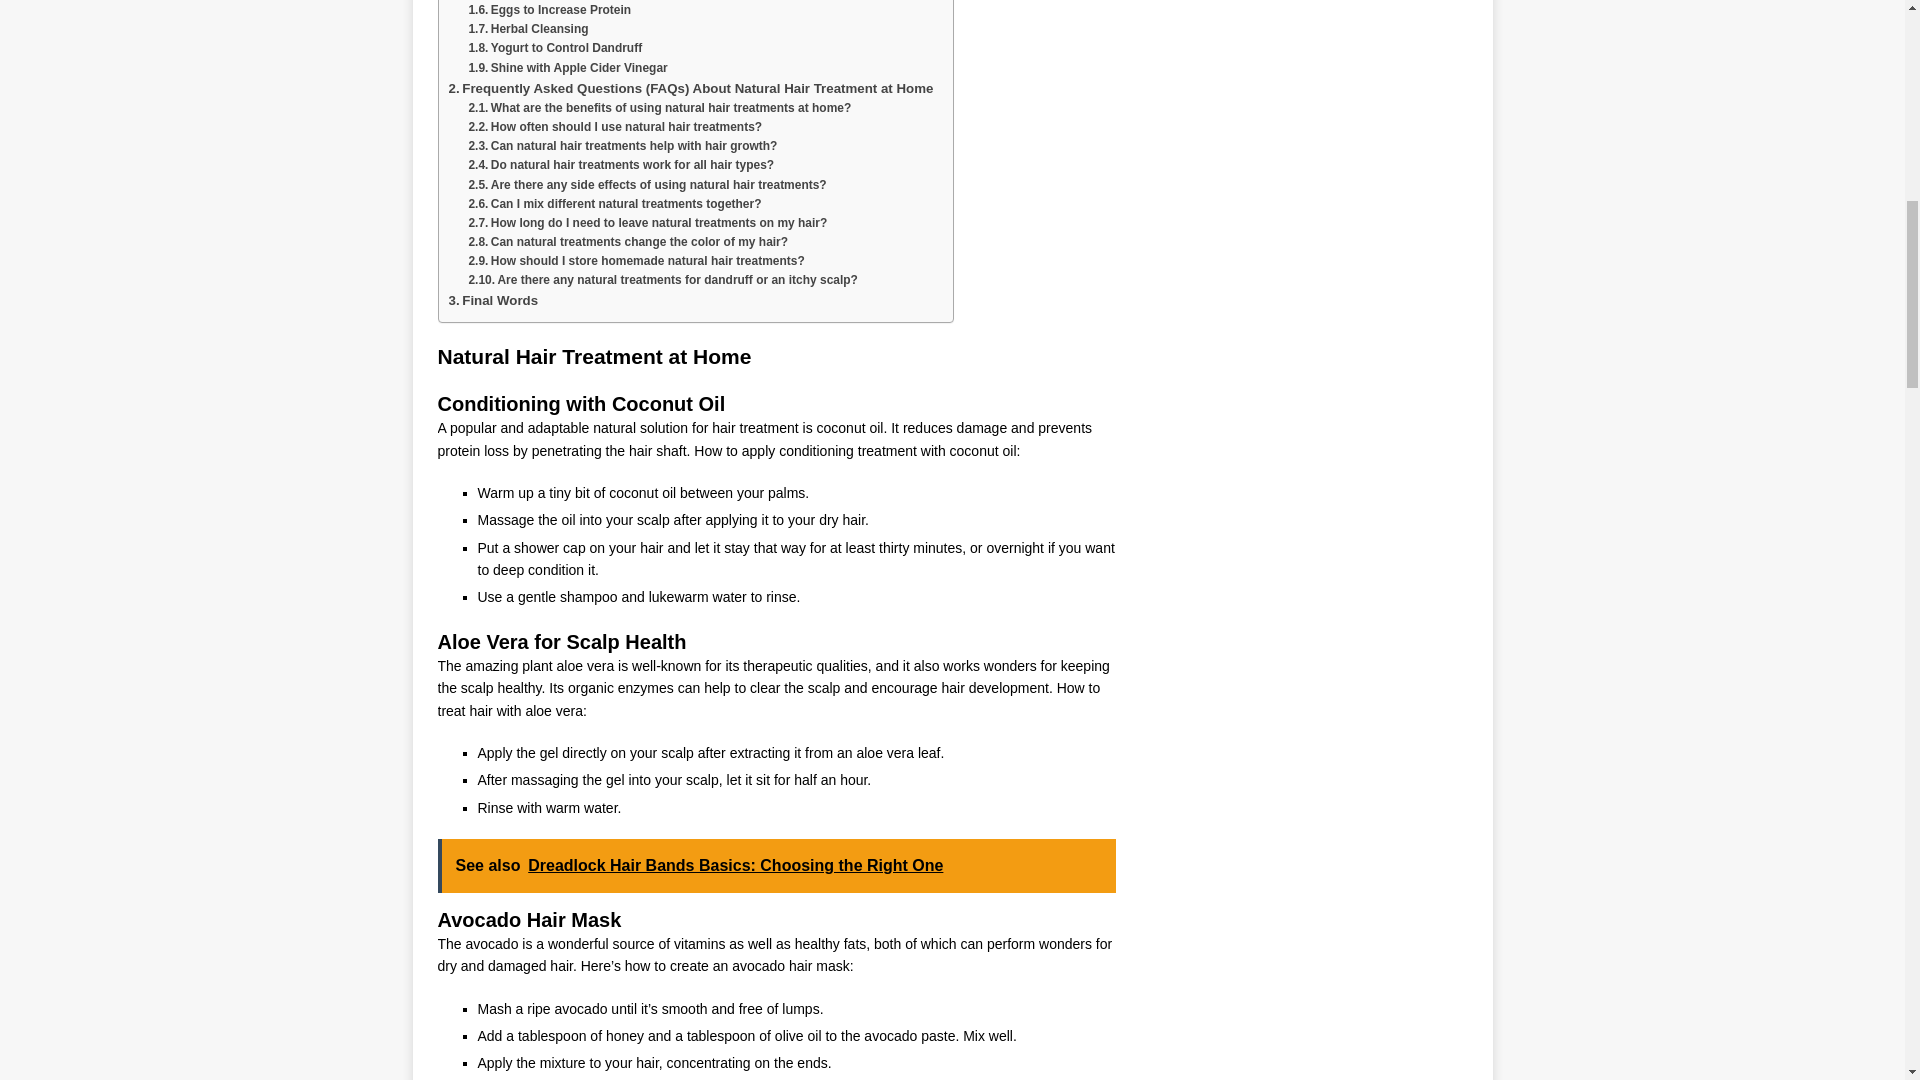 The image size is (1920, 1080). Describe the element at coordinates (528, 29) in the screenshot. I see `Herbal Cleansing` at that location.